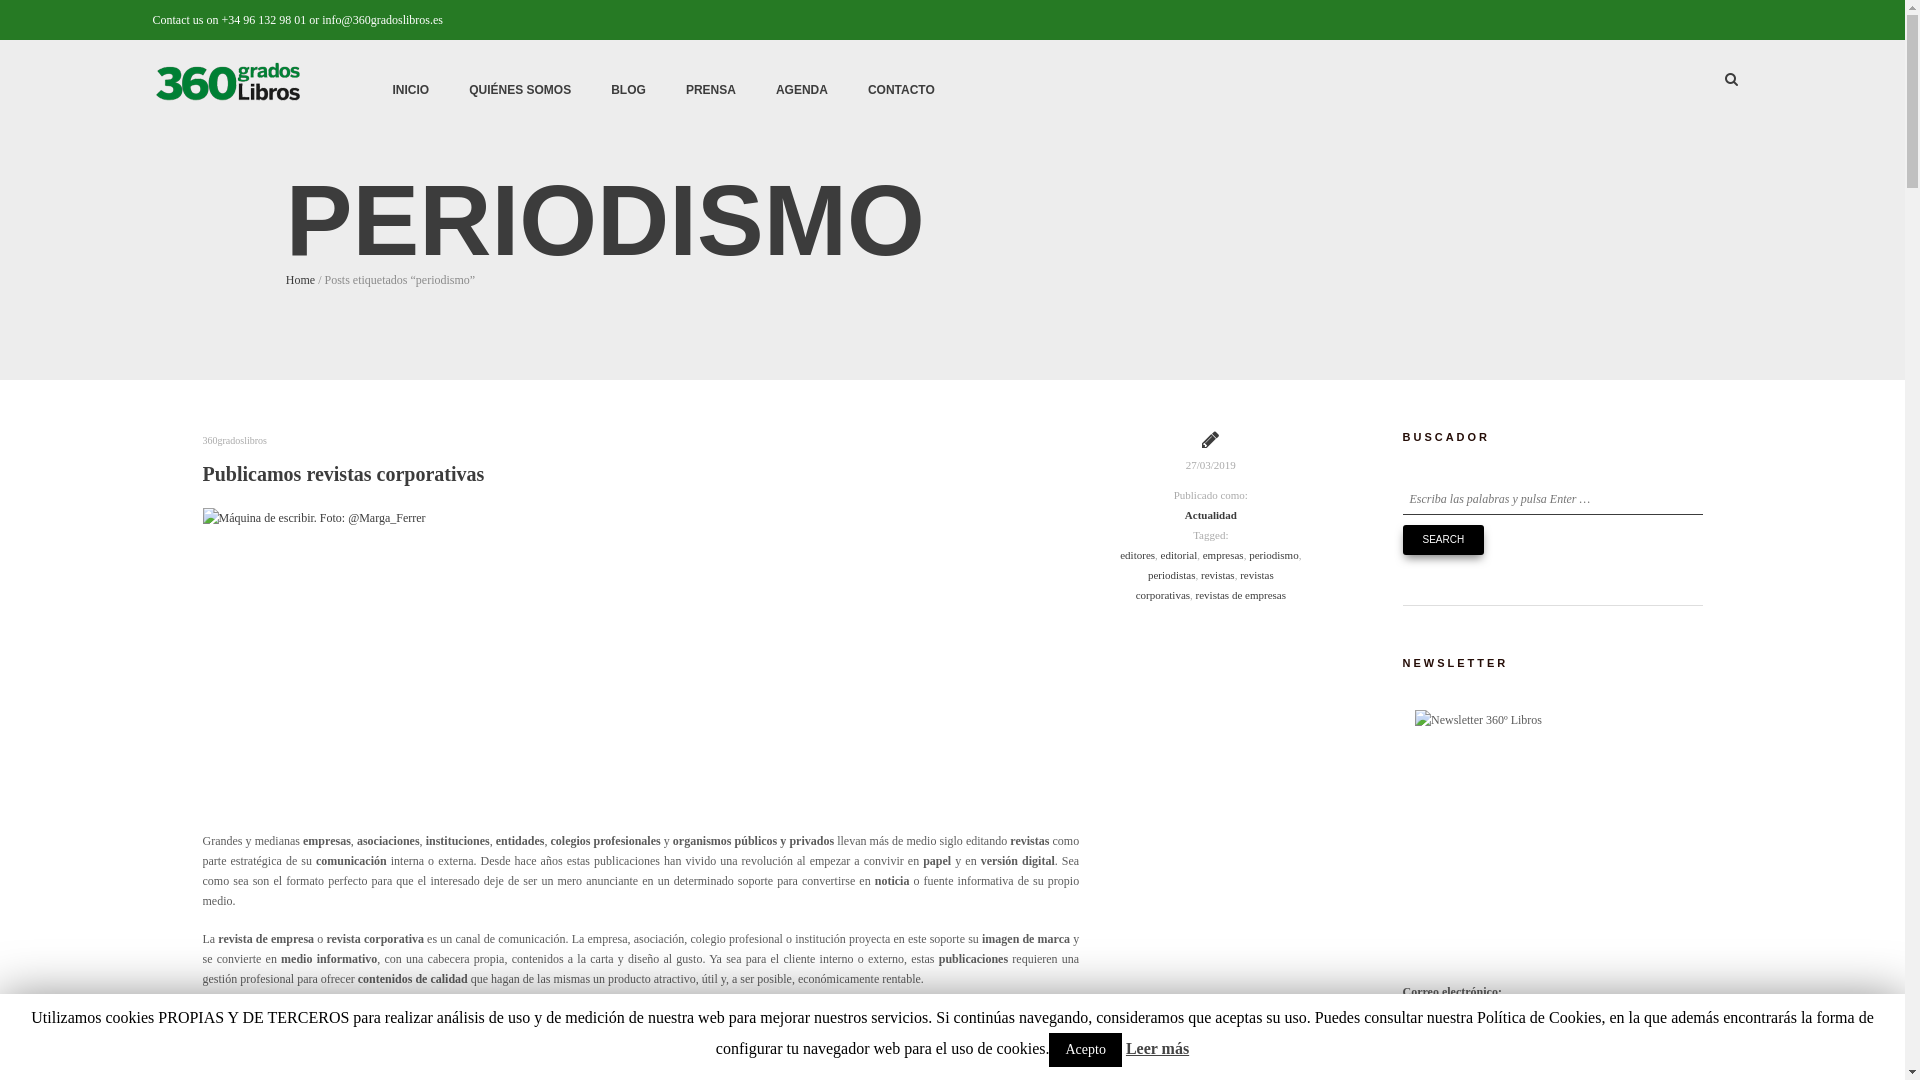  Describe the element at coordinates (1218, 575) in the screenshot. I see `revistas` at that location.